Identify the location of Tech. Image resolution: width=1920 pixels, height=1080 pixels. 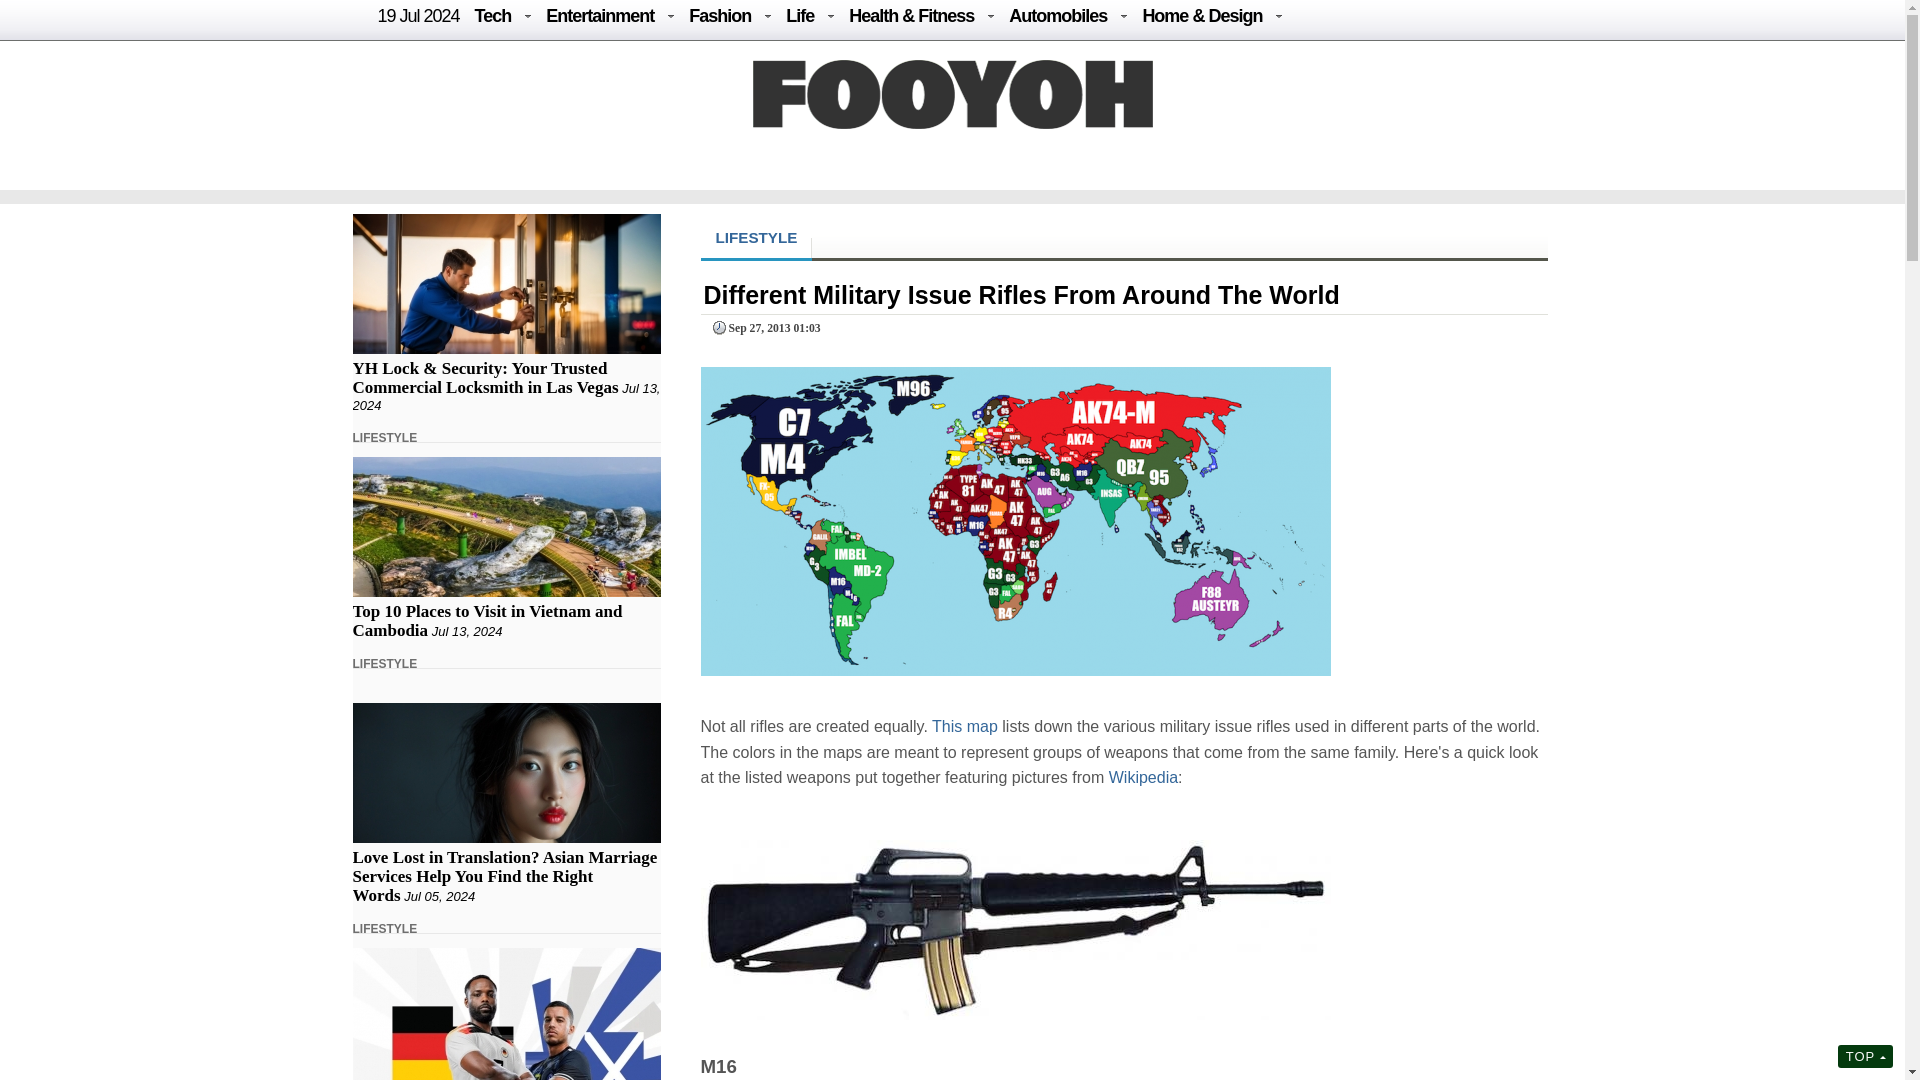
(493, 16).